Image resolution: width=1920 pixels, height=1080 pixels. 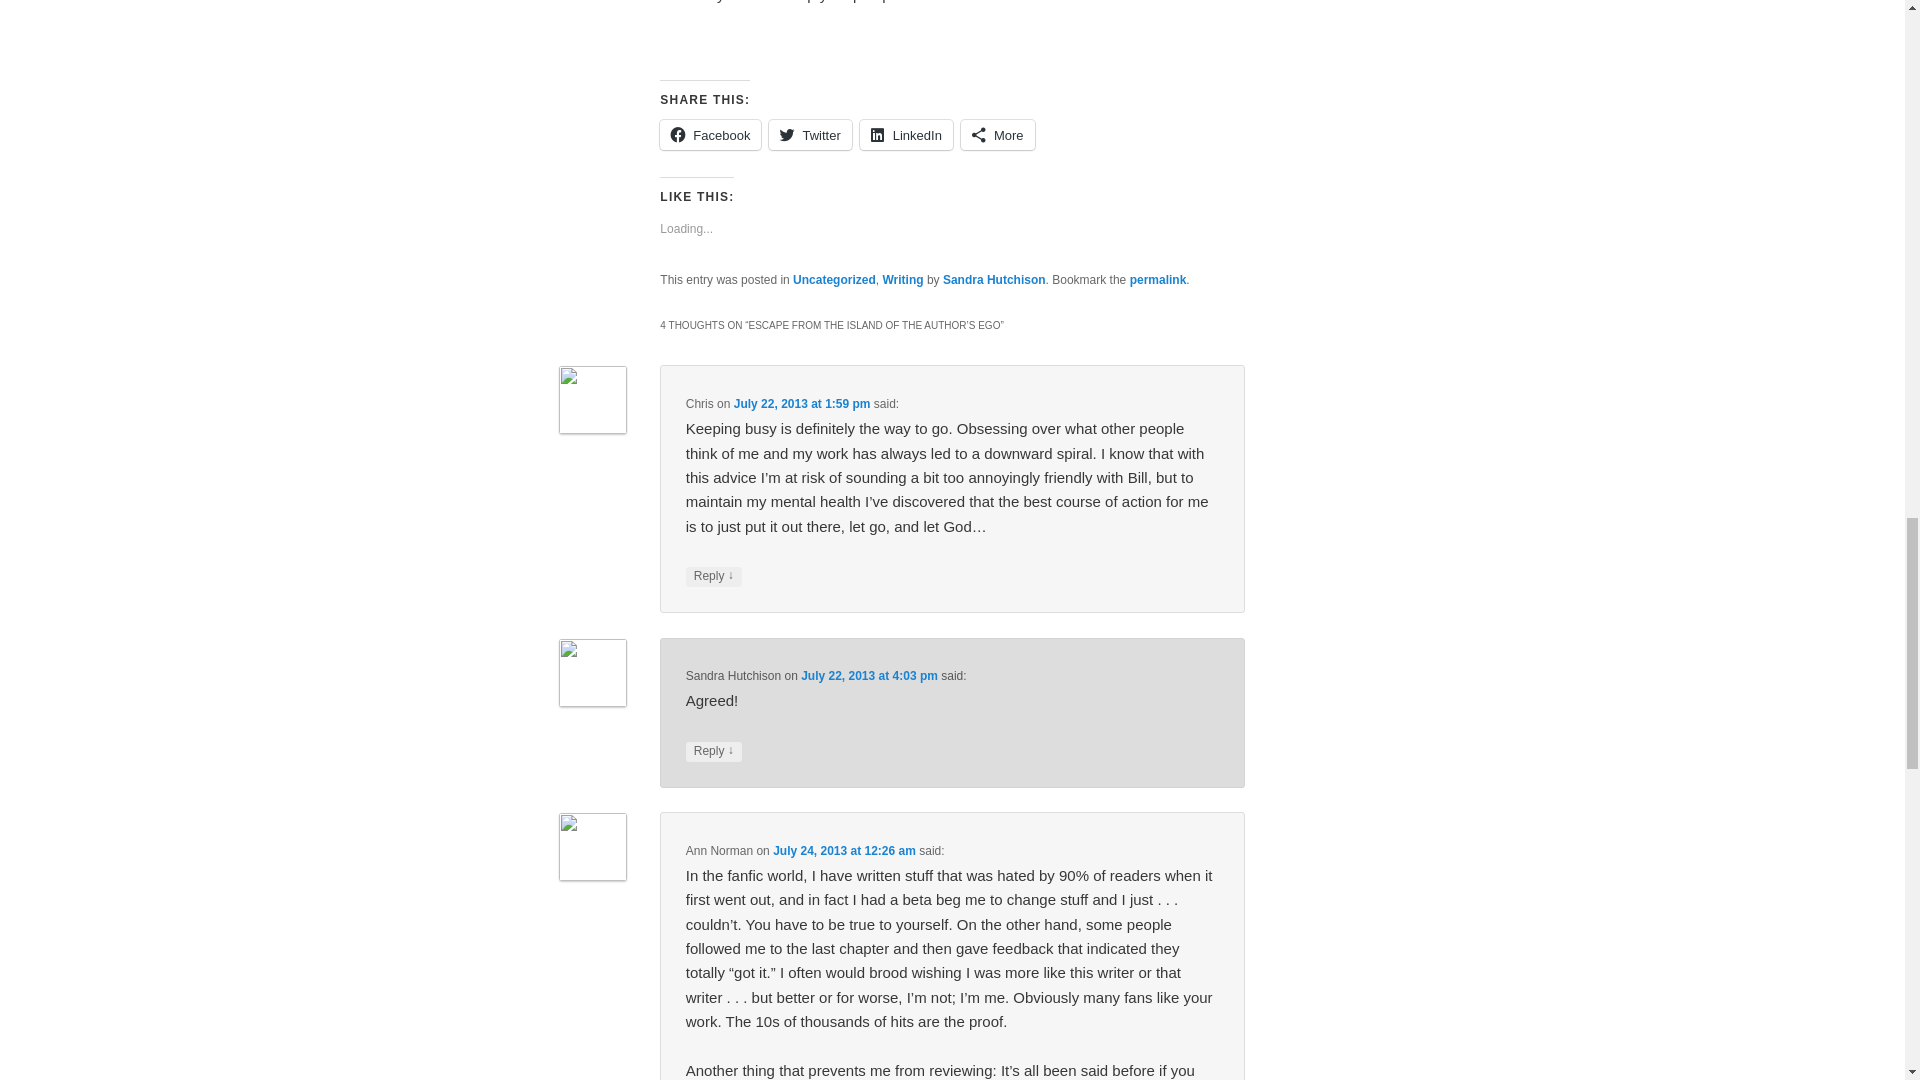 What do you see at coordinates (906, 134) in the screenshot?
I see `Click to share on LinkedIn` at bounding box center [906, 134].